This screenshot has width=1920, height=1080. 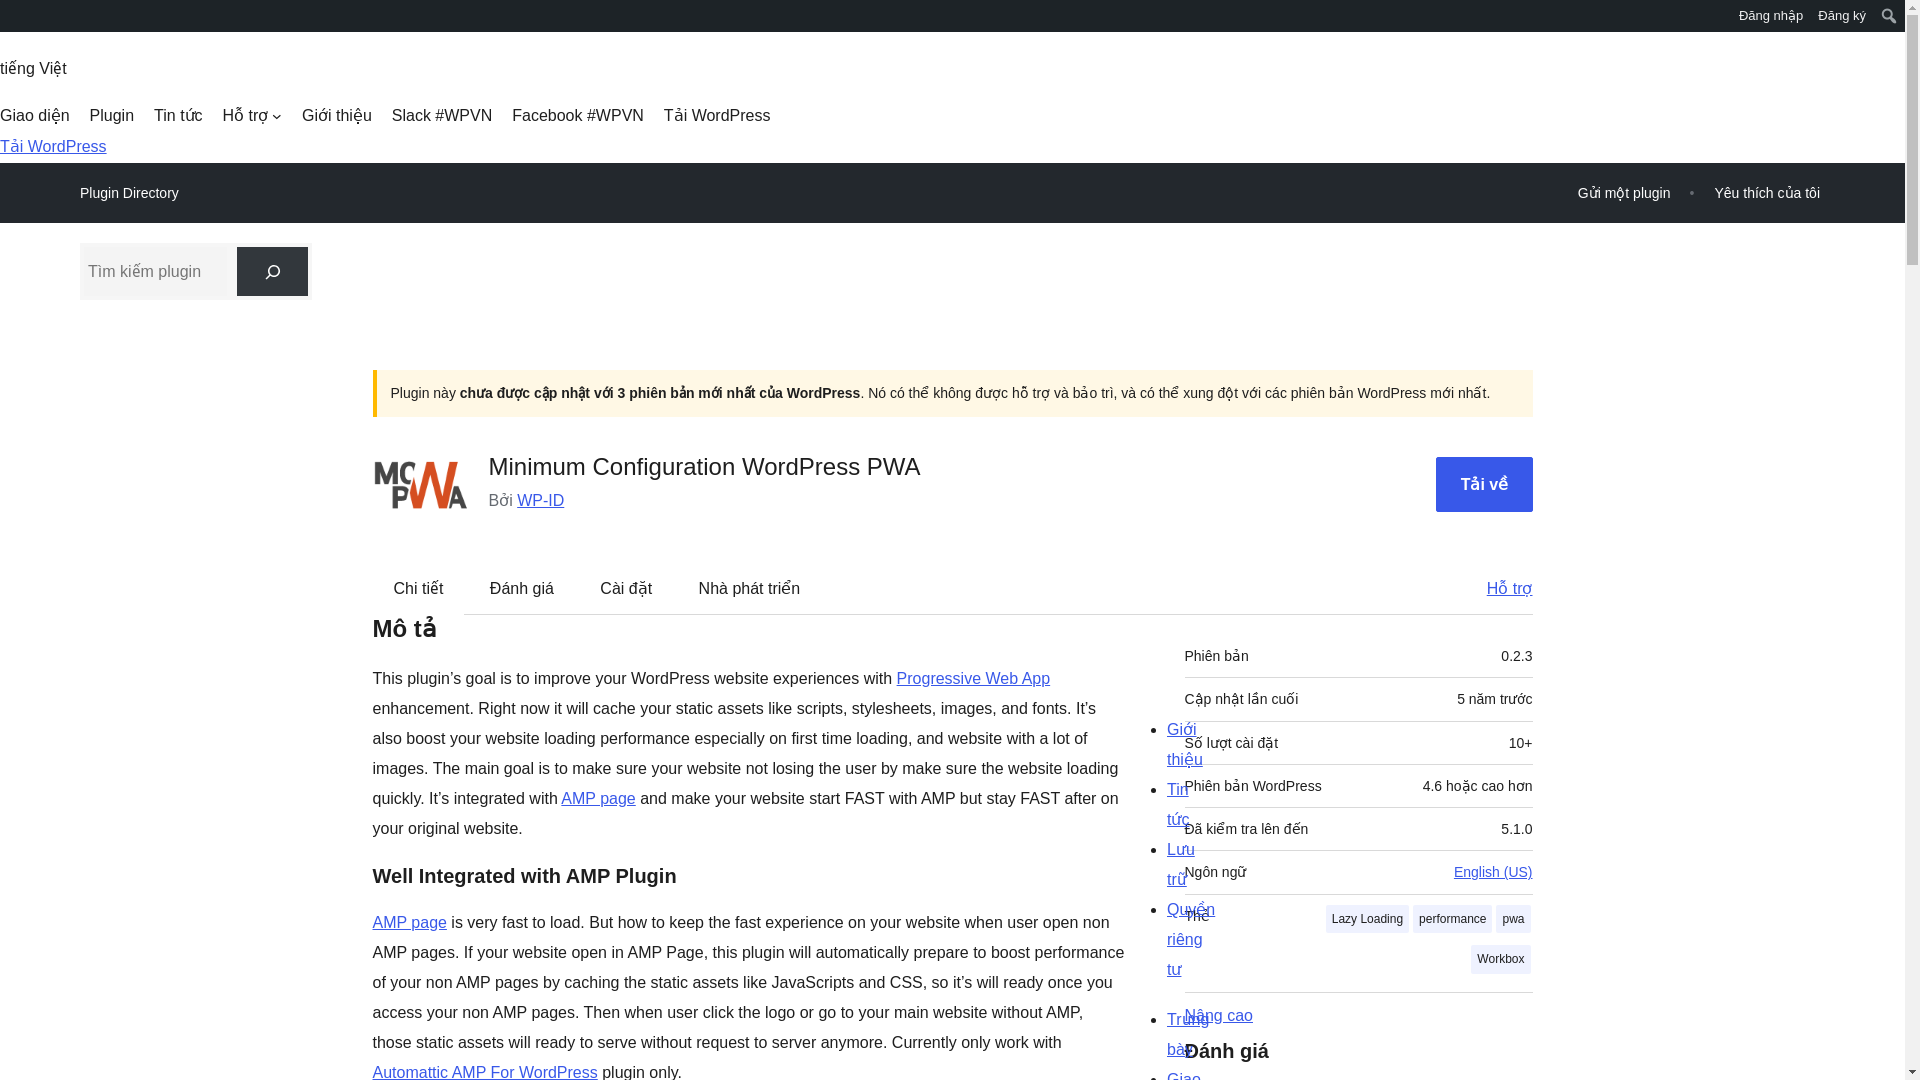 What do you see at coordinates (14, 14) in the screenshot?
I see `WordPress.org` at bounding box center [14, 14].